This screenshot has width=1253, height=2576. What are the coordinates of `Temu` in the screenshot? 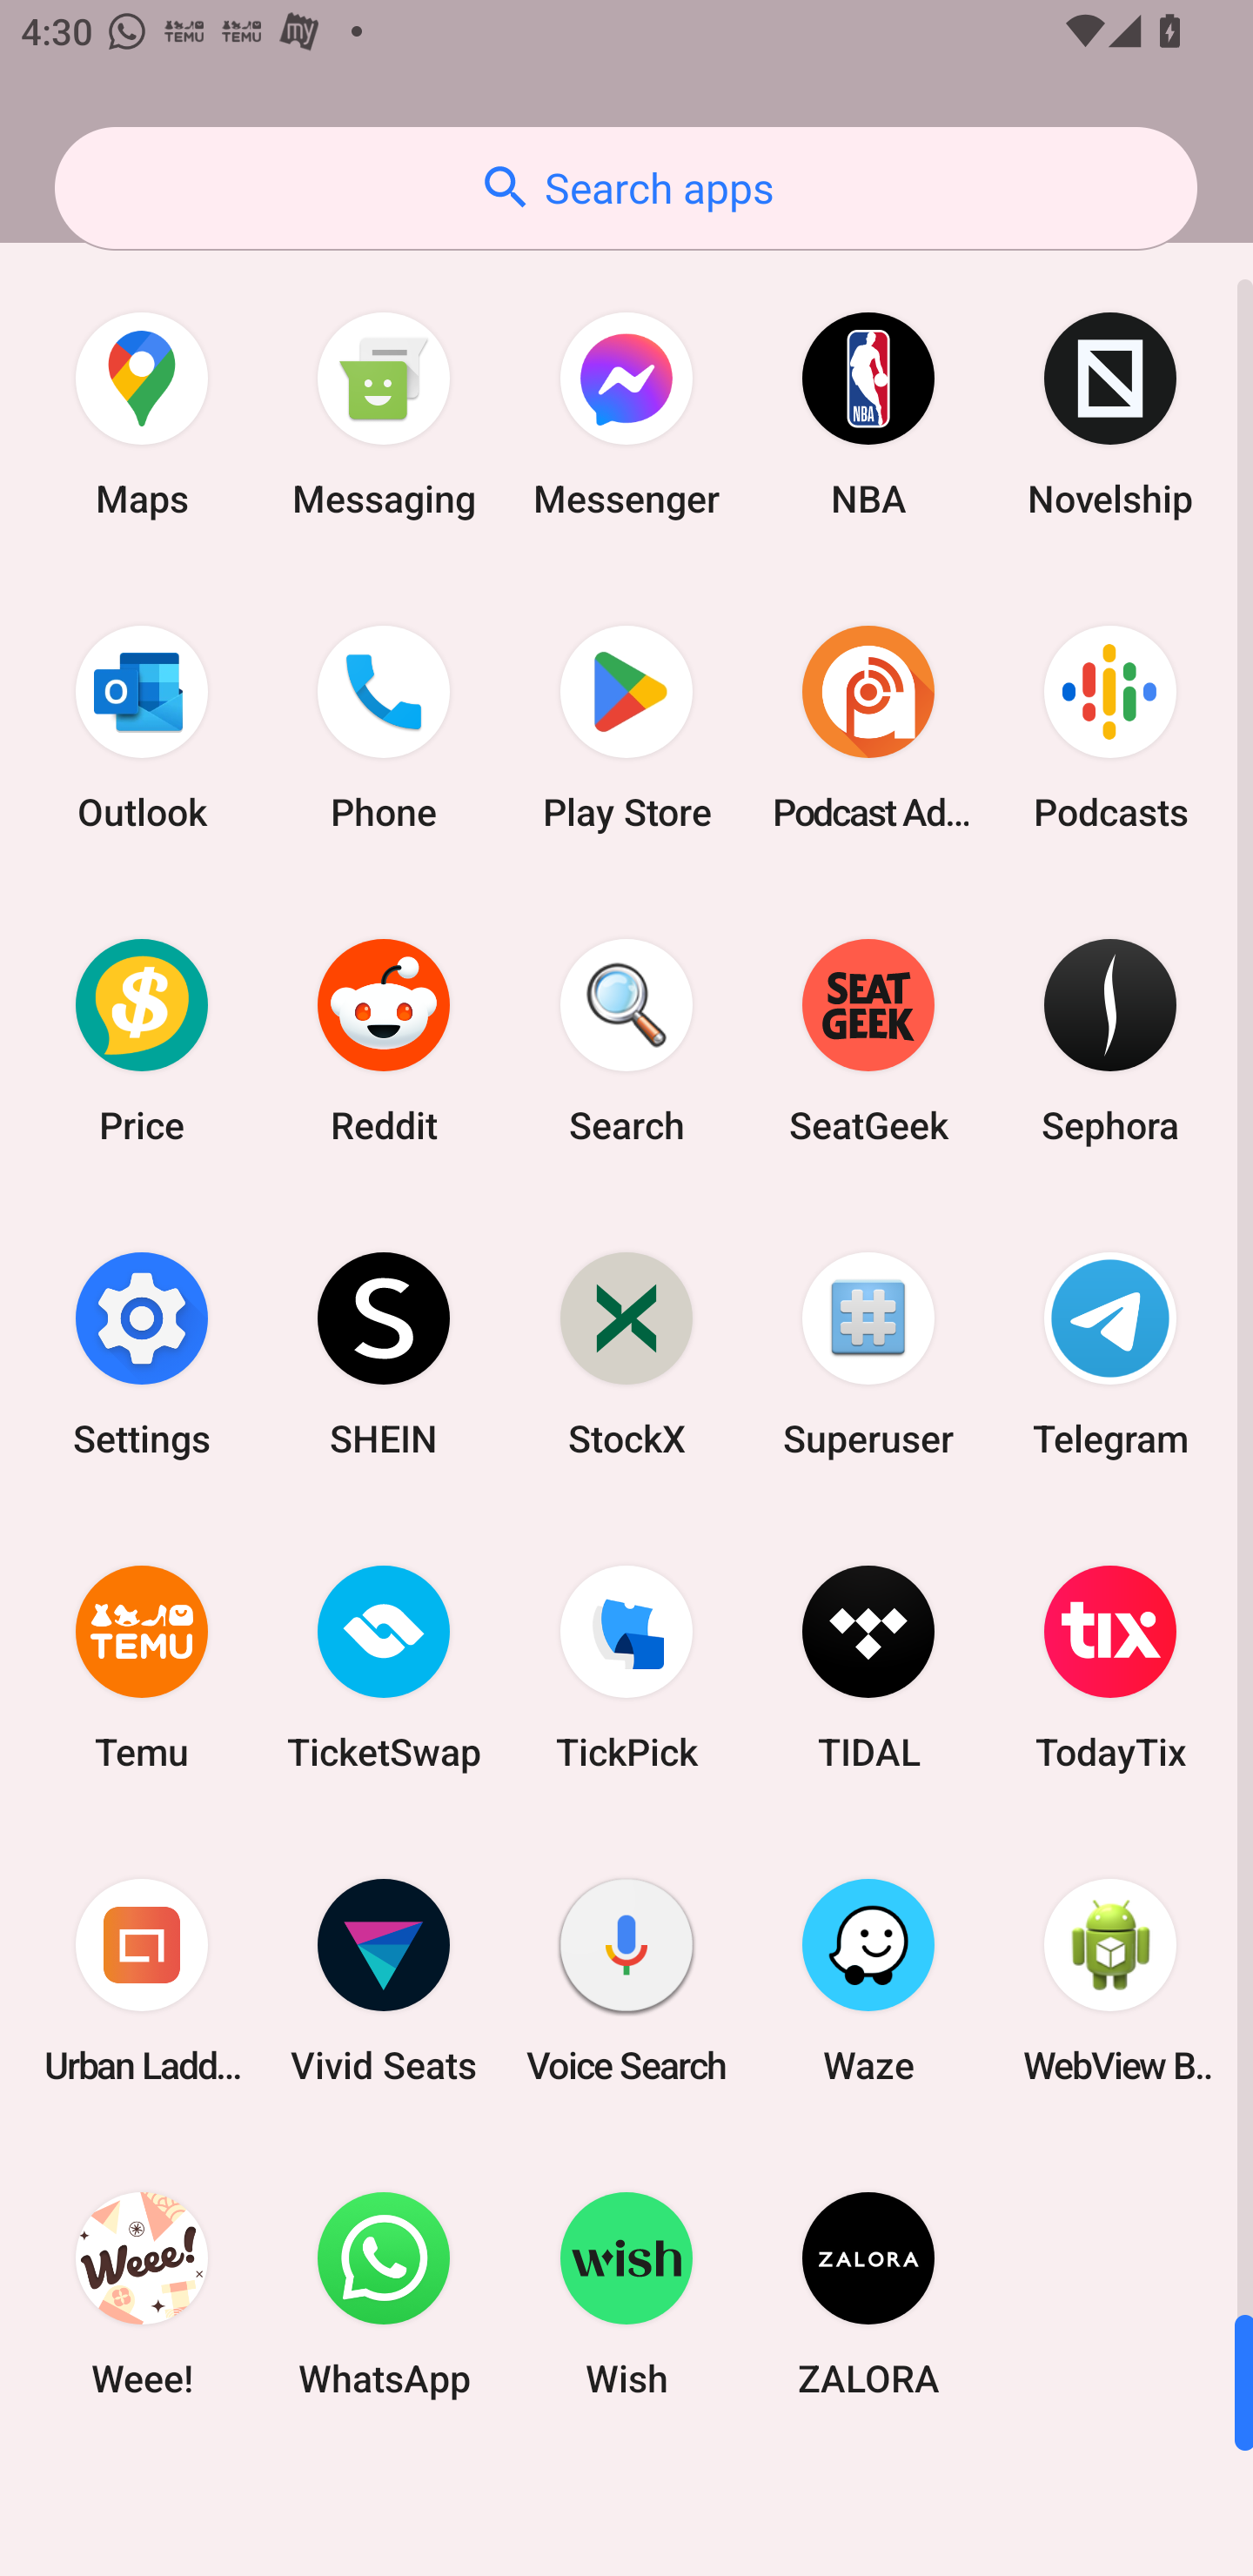 It's located at (142, 1666).